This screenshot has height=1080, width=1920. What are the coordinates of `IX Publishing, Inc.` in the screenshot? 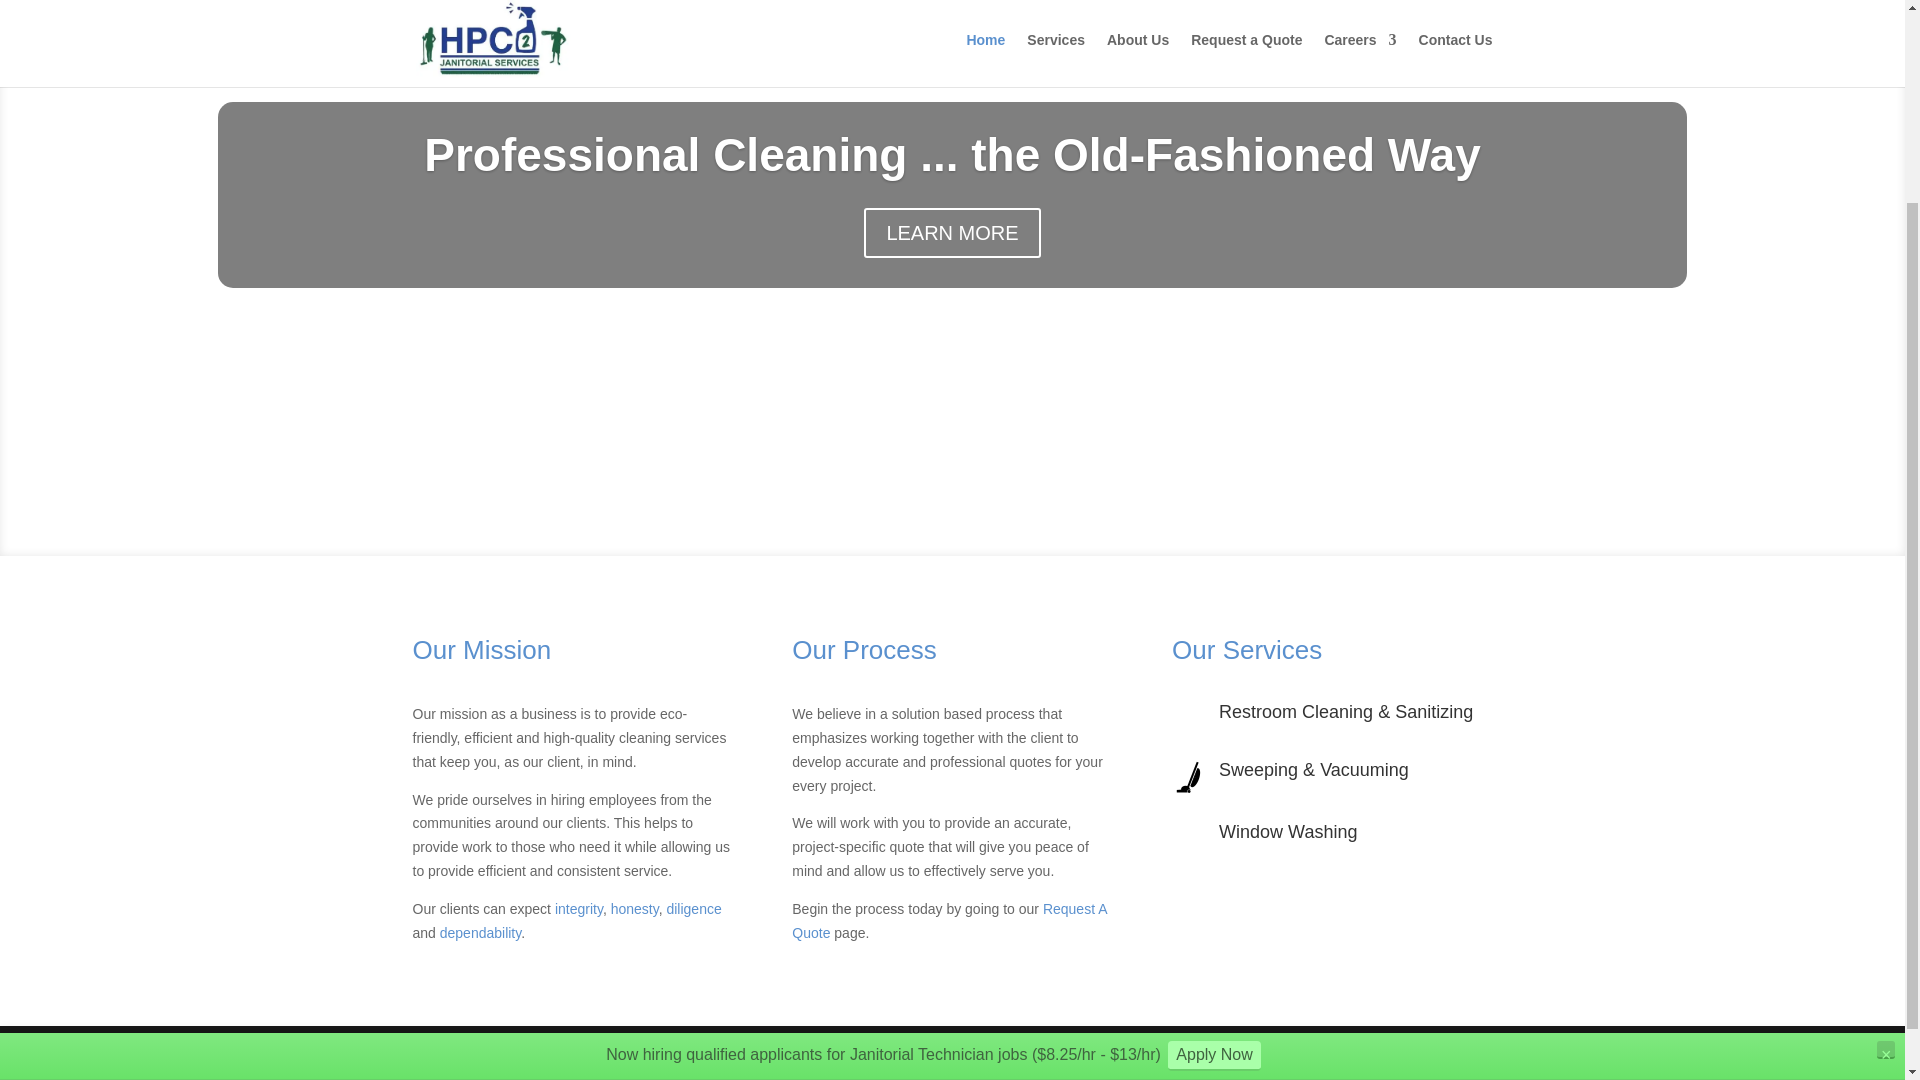 It's located at (960, 1052).